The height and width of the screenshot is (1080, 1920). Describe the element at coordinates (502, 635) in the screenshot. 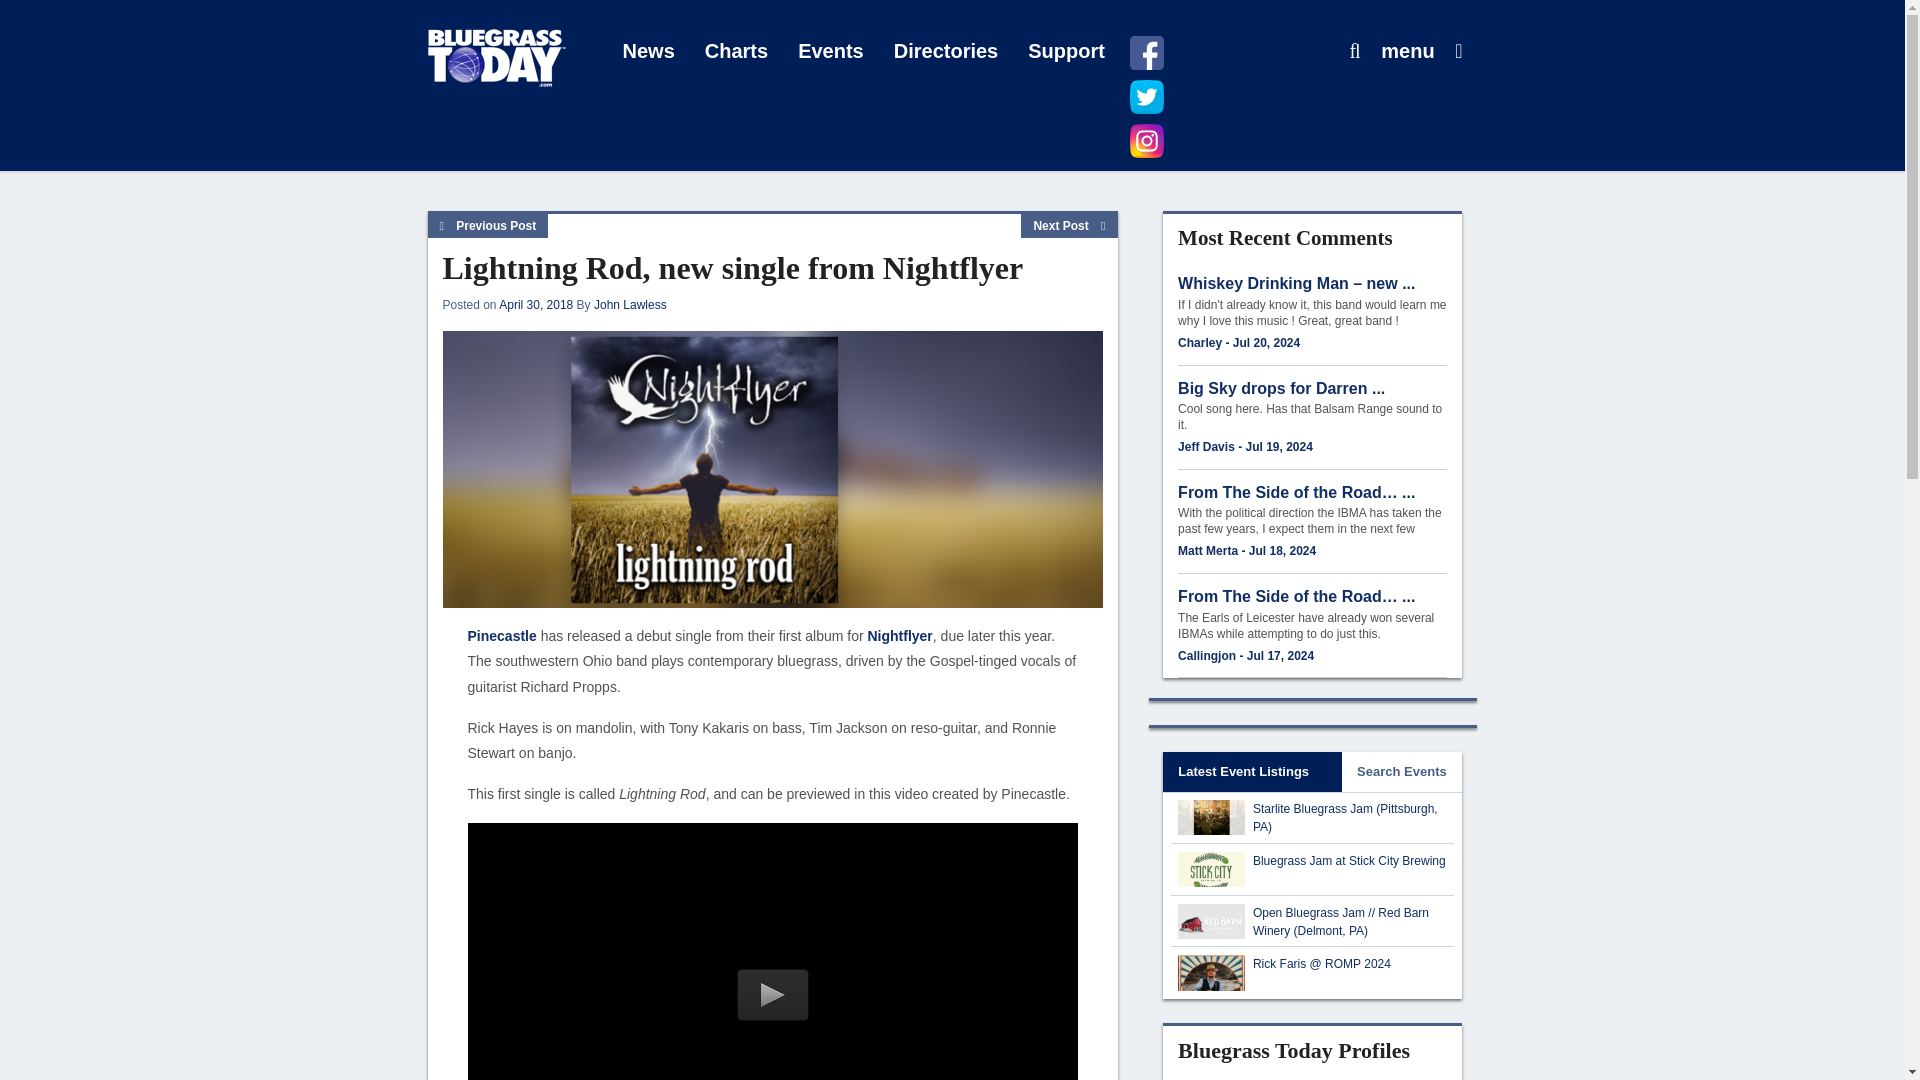

I see `Pinecastle` at that location.